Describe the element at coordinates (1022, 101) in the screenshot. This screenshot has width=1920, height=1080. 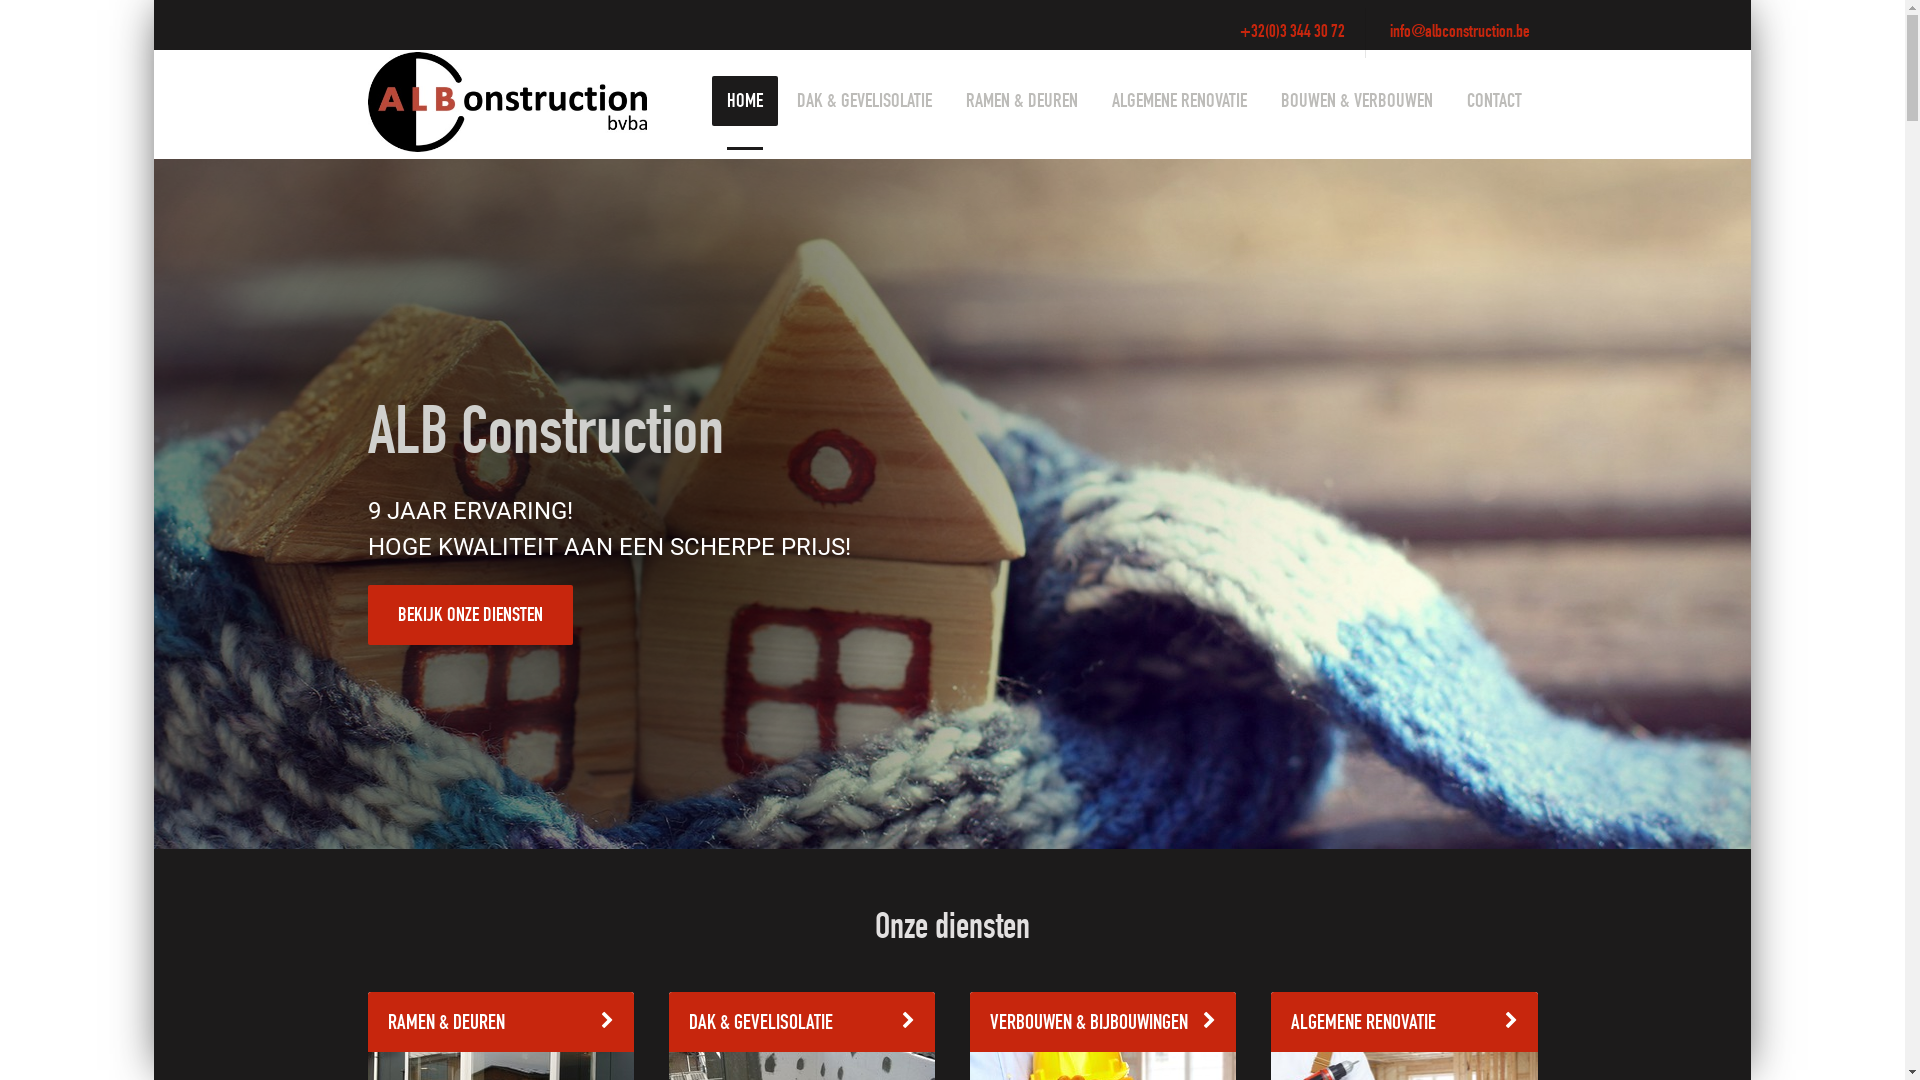
I see `RAMEN & DEUREN` at that location.